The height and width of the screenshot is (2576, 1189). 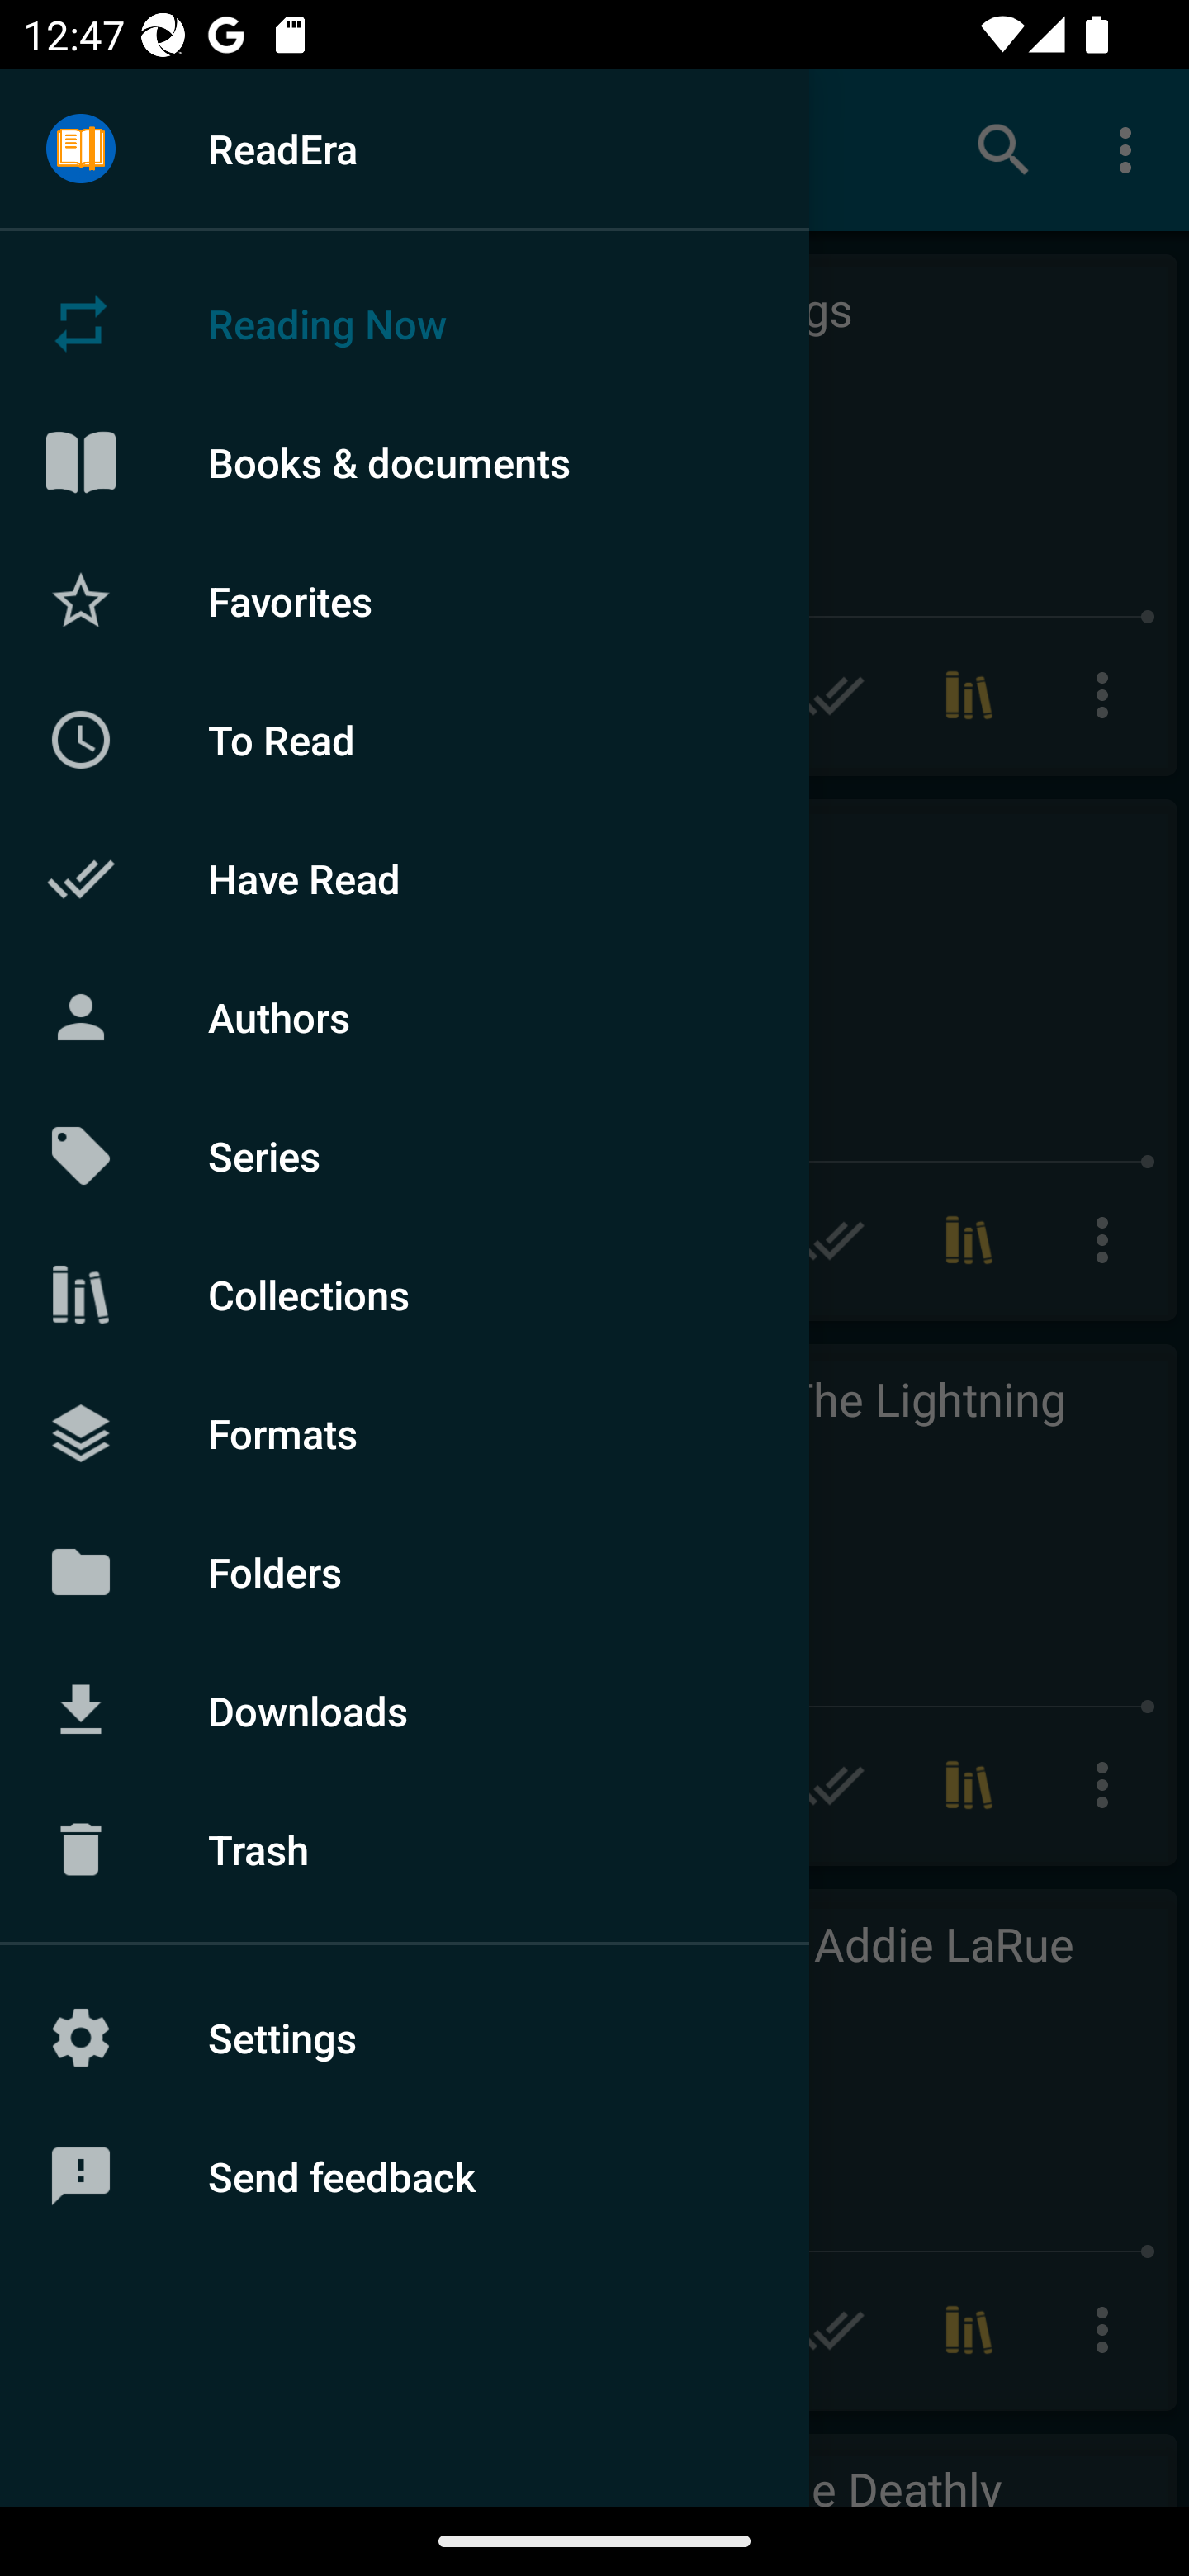 What do you see at coordinates (405, 324) in the screenshot?
I see `Reading Now` at bounding box center [405, 324].